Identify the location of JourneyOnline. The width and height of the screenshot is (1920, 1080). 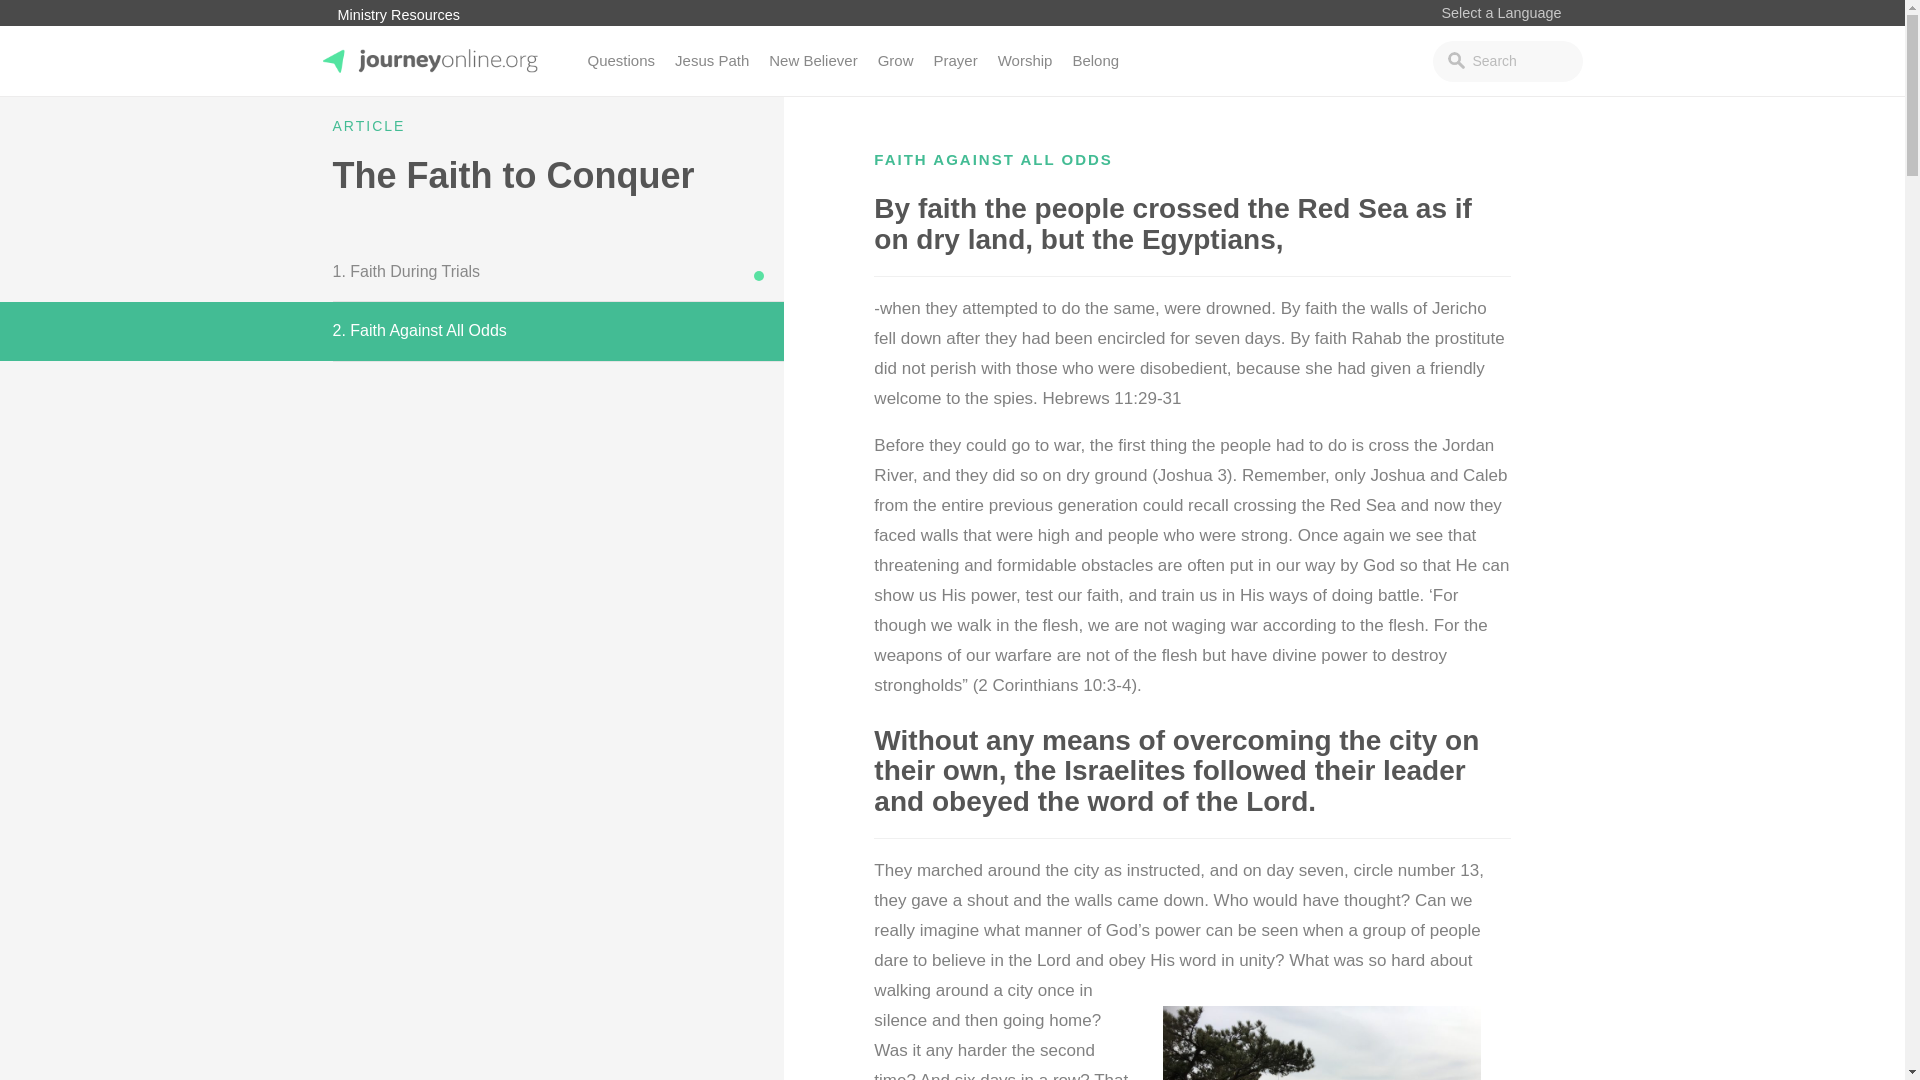
(380, 126).